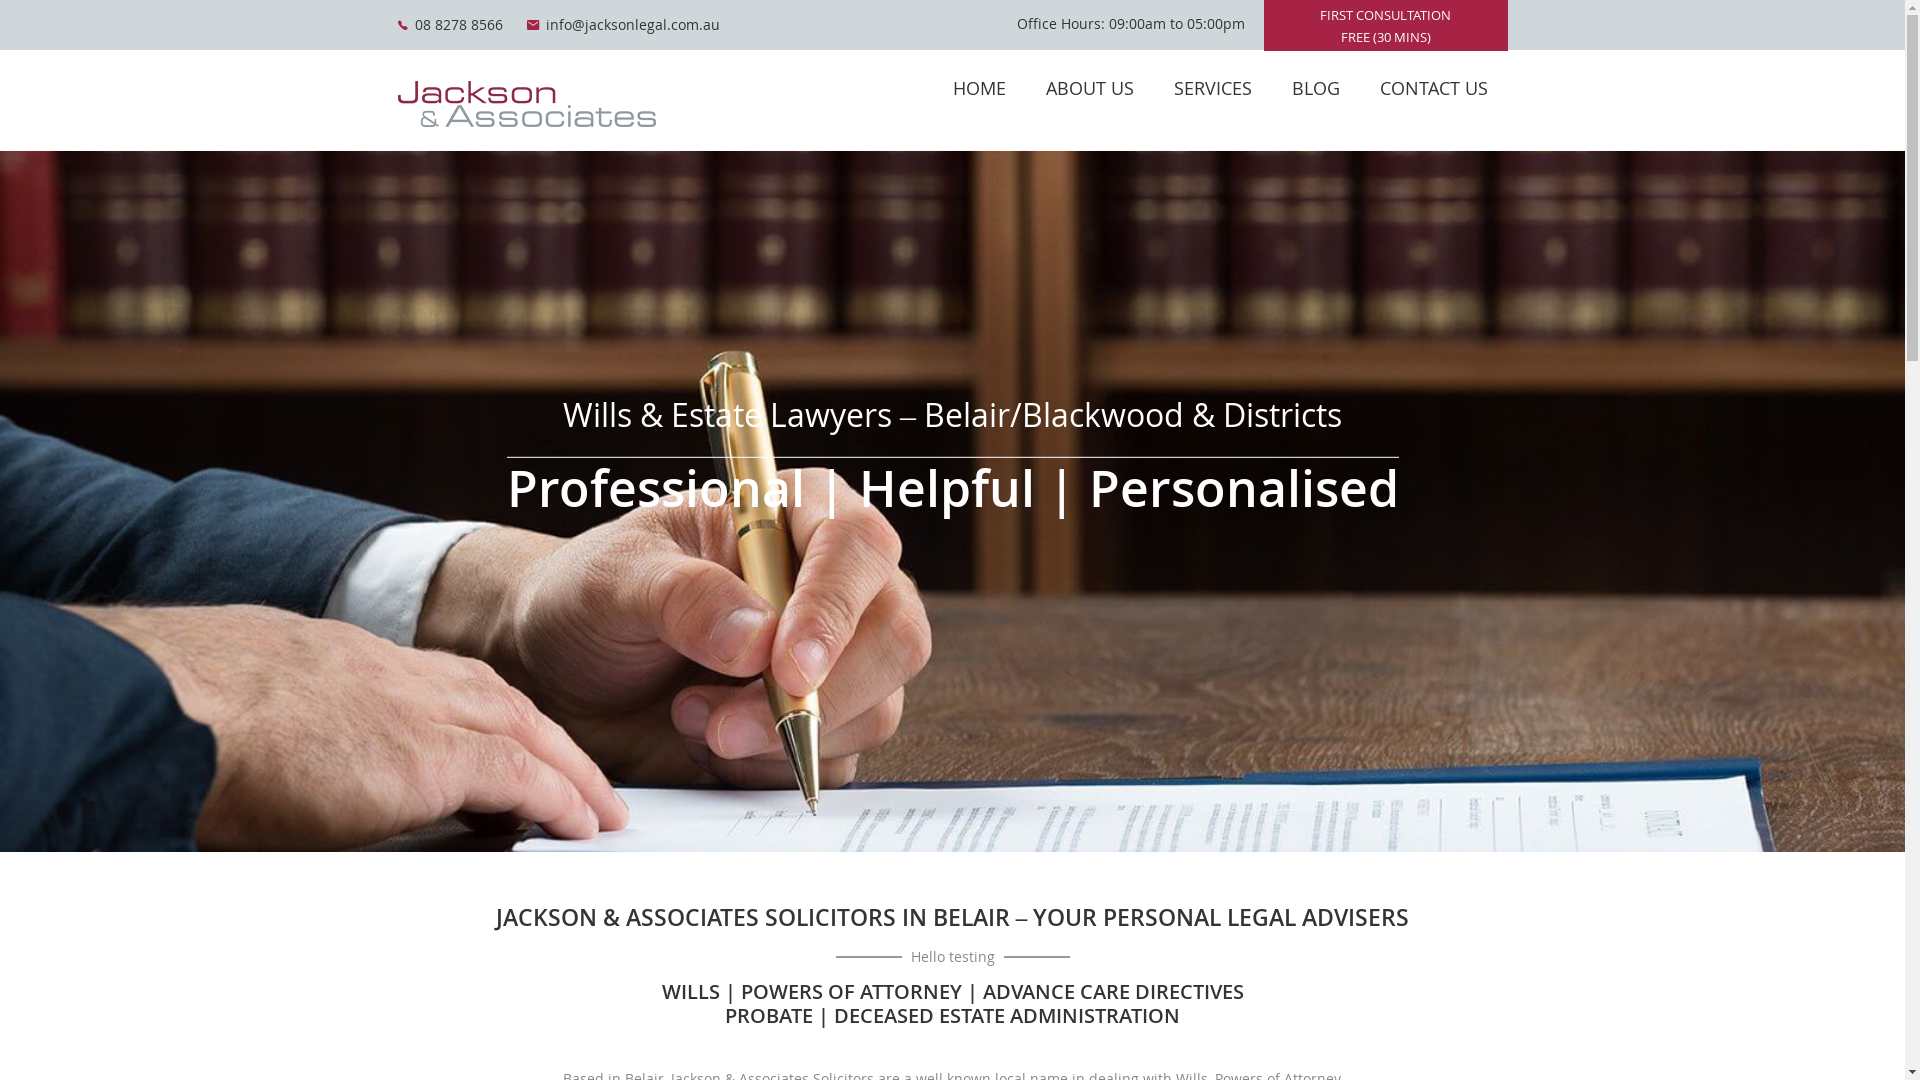 The image size is (1920, 1080). What do you see at coordinates (978, 88) in the screenshot?
I see `HOME` at bounding box center [978, 88].